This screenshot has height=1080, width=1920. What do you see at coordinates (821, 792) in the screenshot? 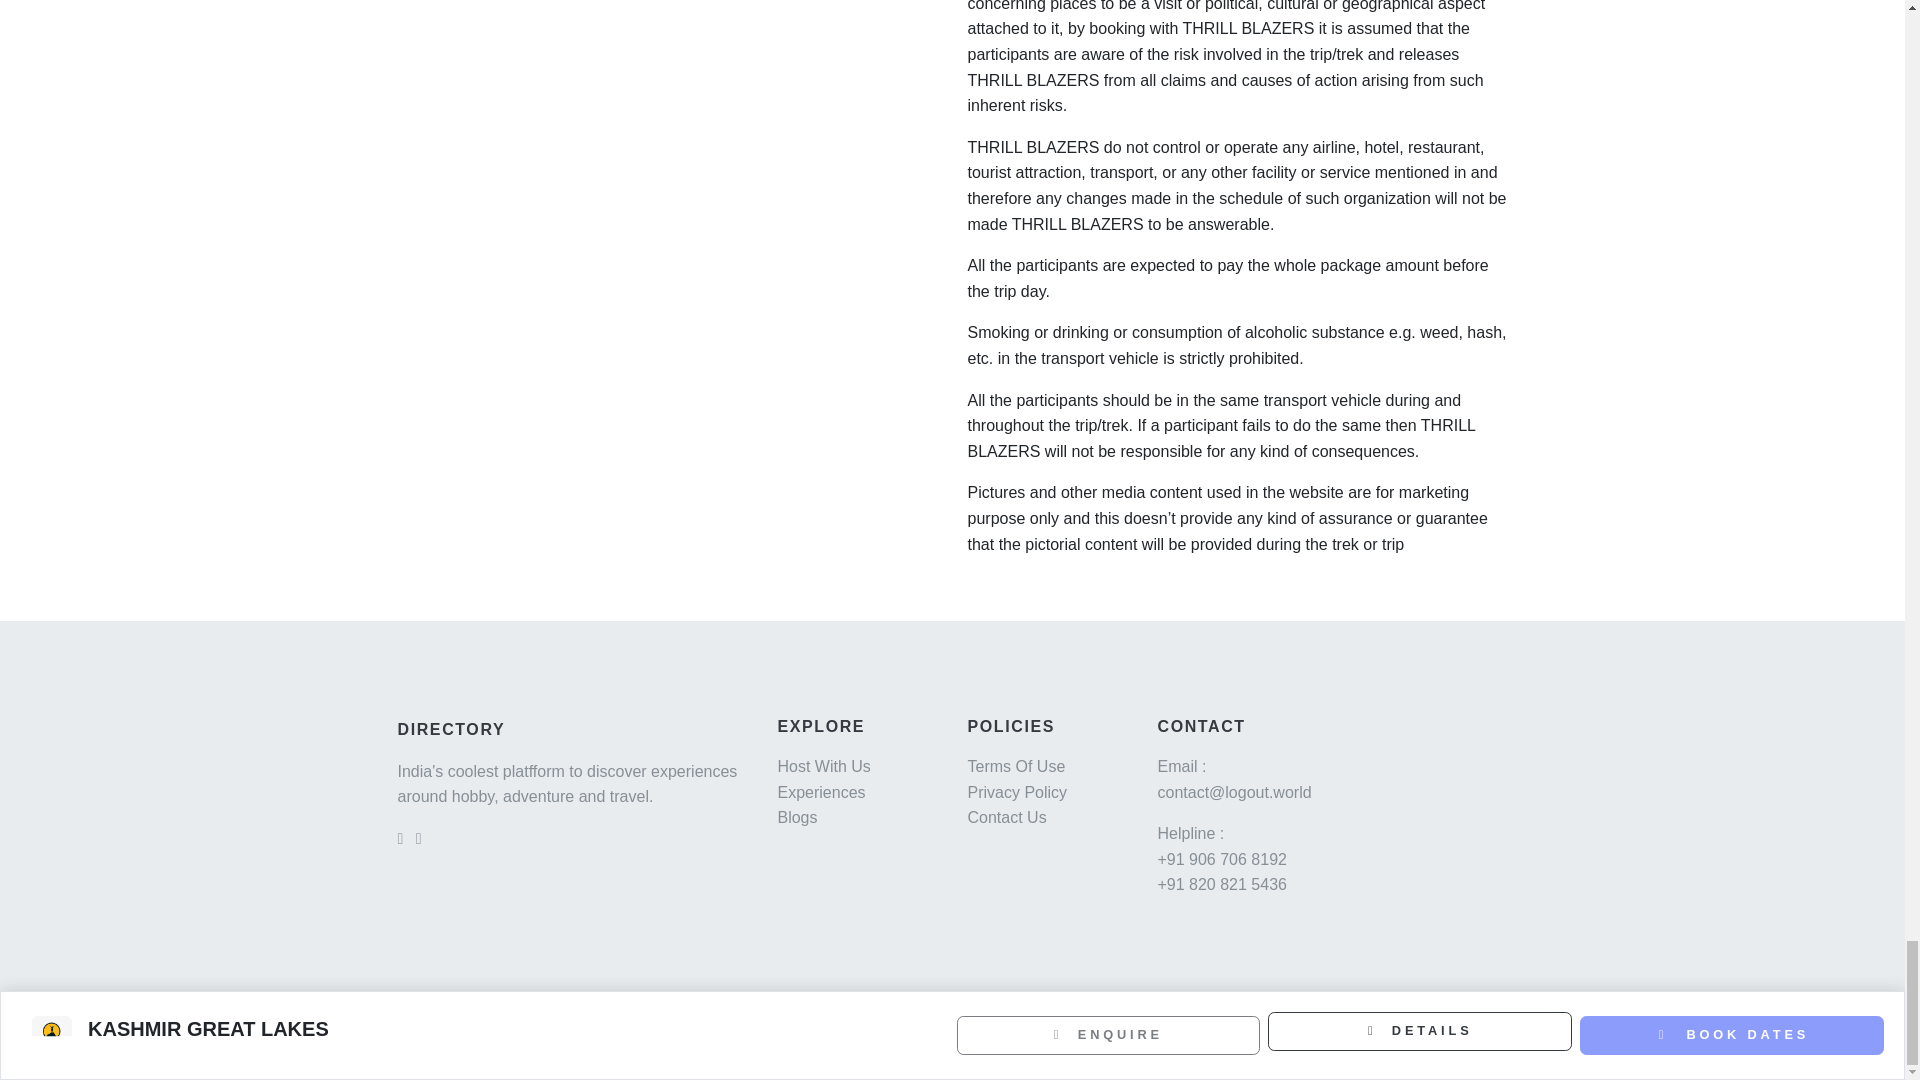
I see `Experiences` at bounding box center [821, 792].